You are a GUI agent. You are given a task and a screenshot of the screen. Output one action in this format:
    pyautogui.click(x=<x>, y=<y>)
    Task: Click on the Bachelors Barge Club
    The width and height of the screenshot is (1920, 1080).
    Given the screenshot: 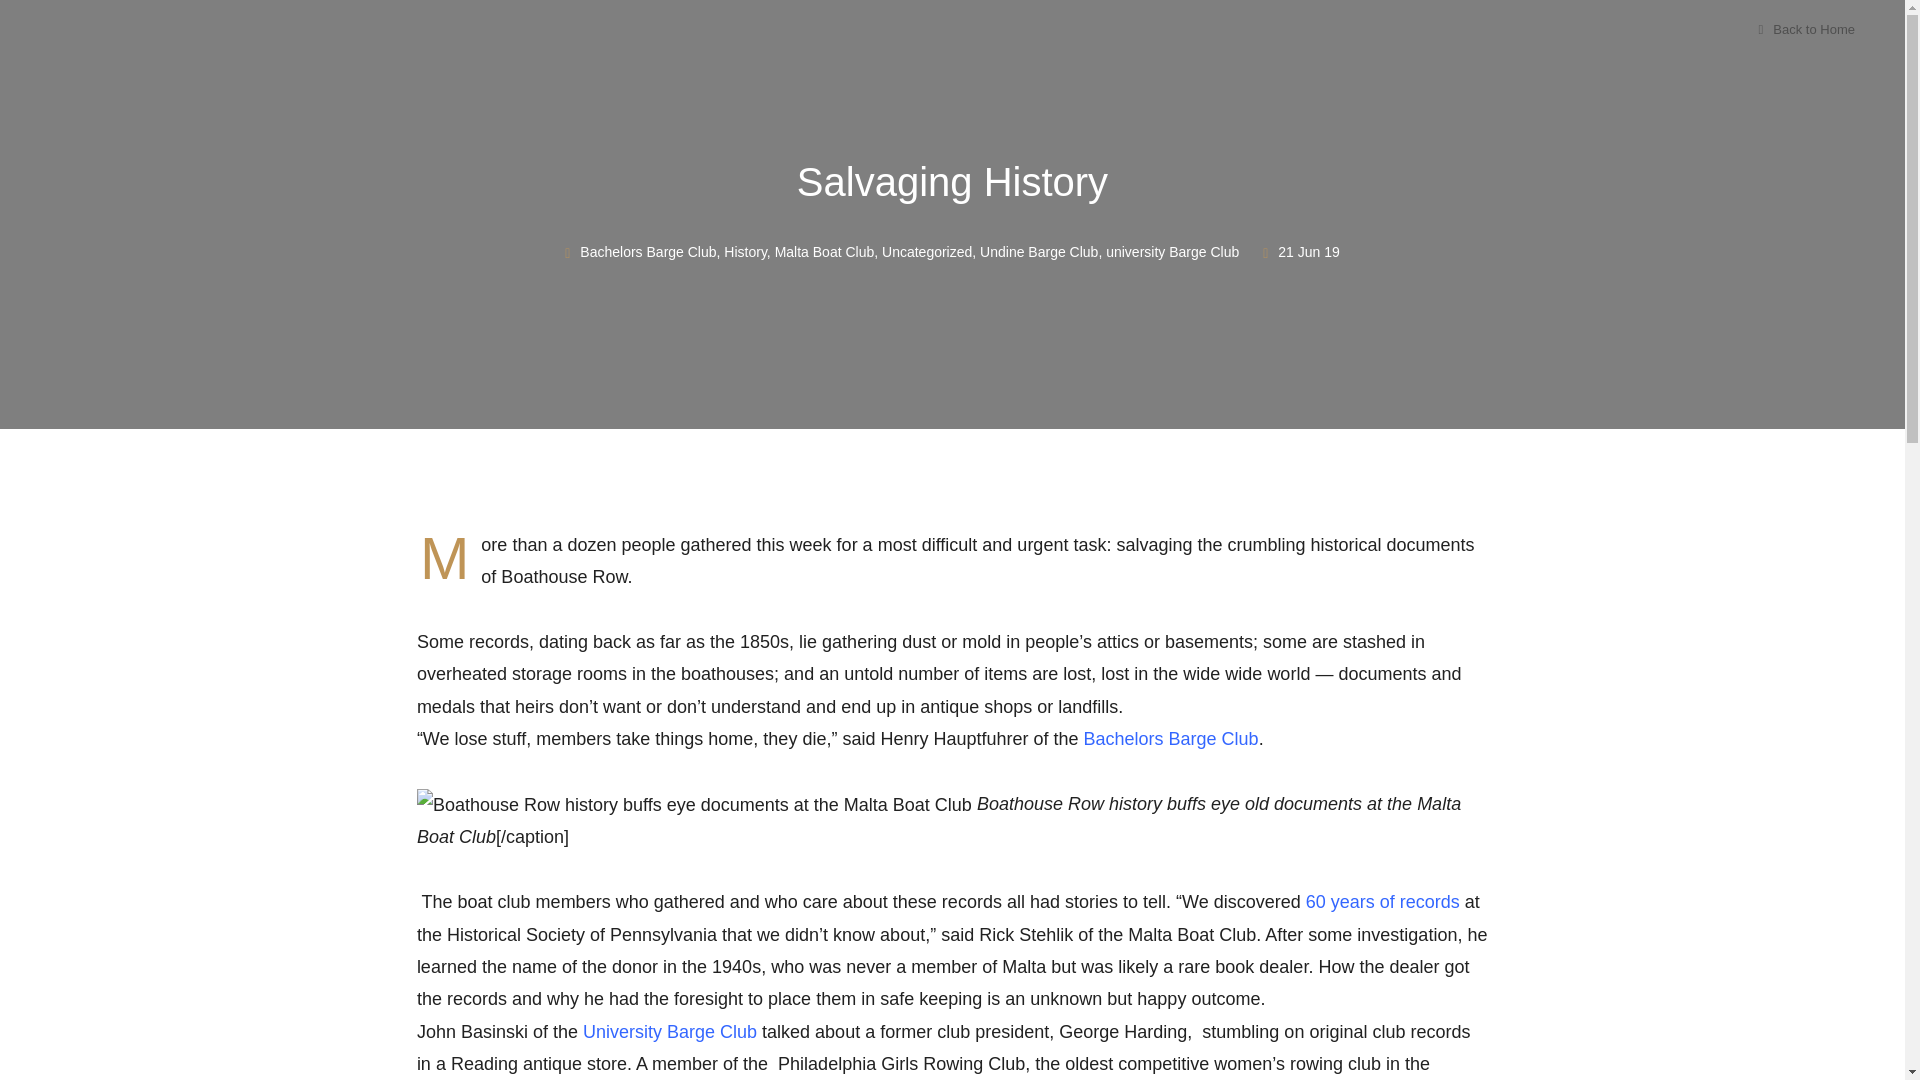 What is the action you would take?
    pyautogui.click(x=1172, y=739)
    